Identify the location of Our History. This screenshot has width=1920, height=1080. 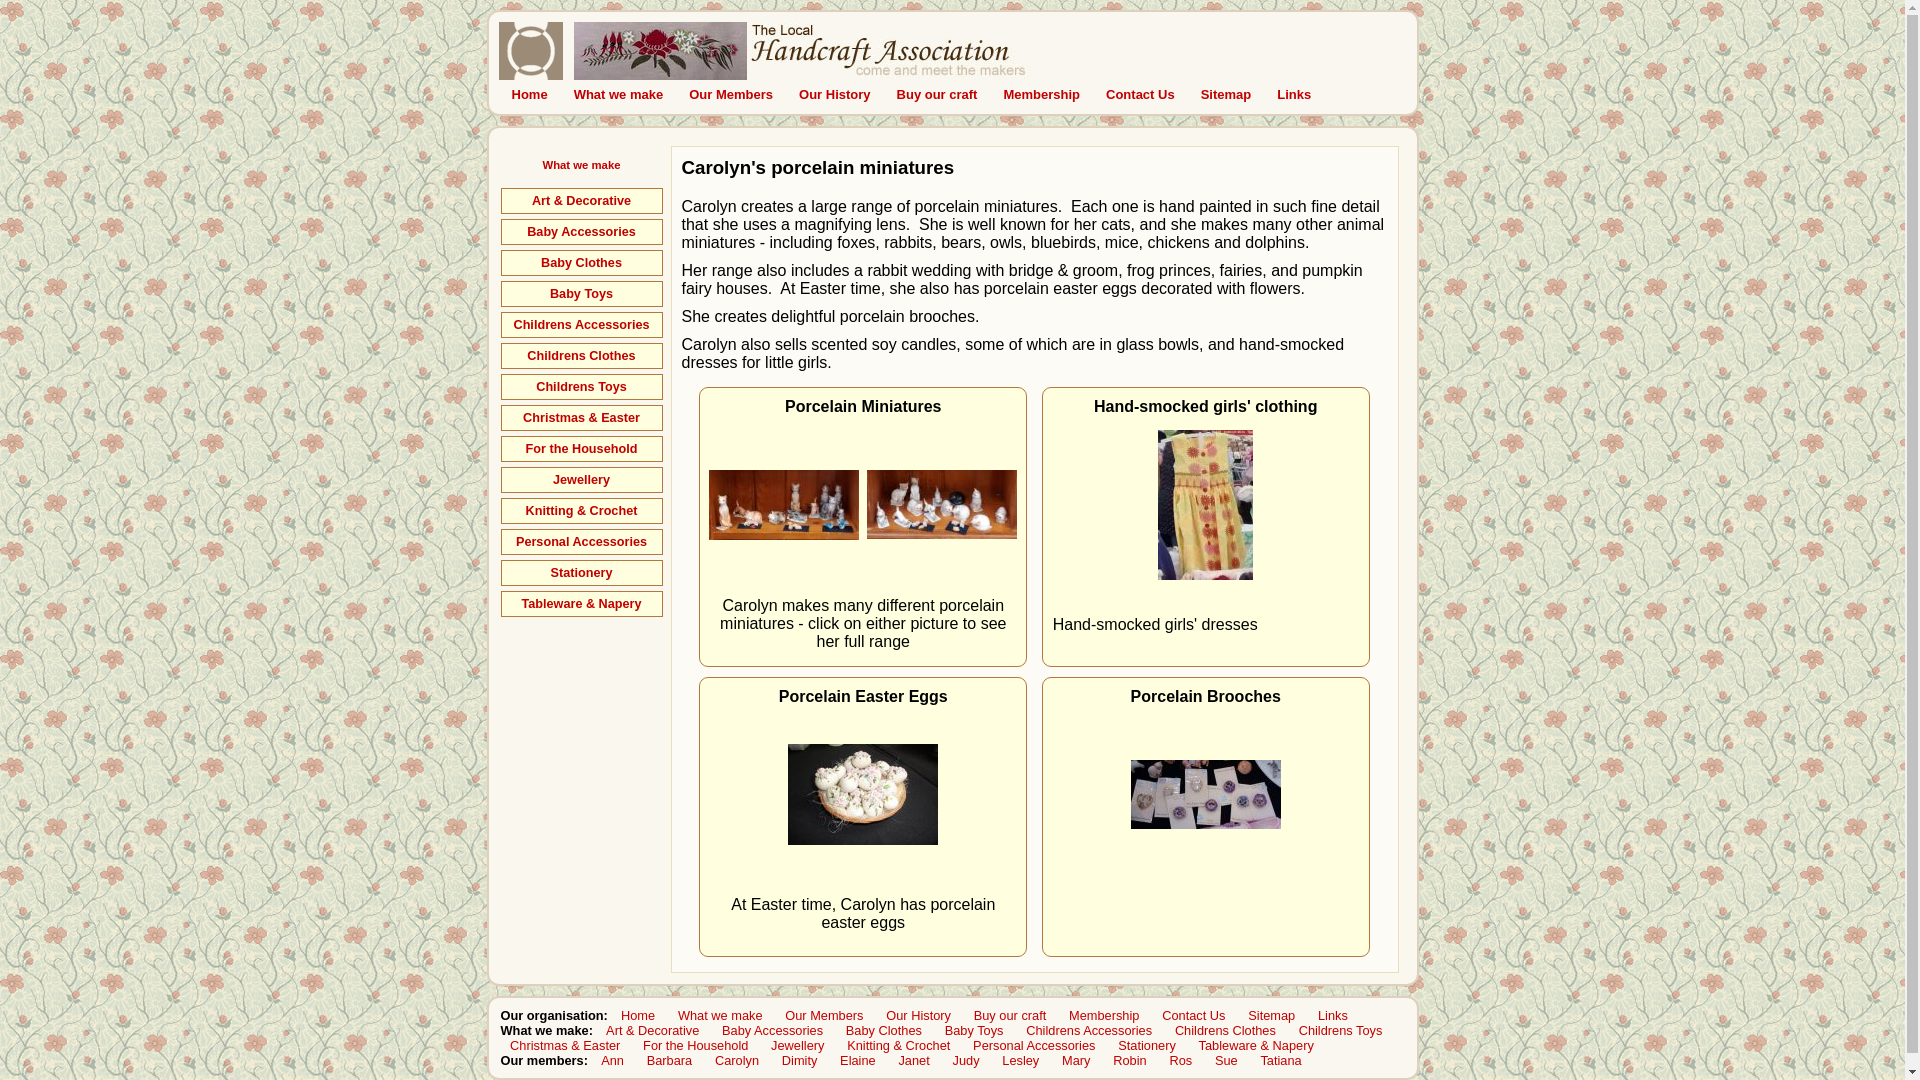
(835, 94).